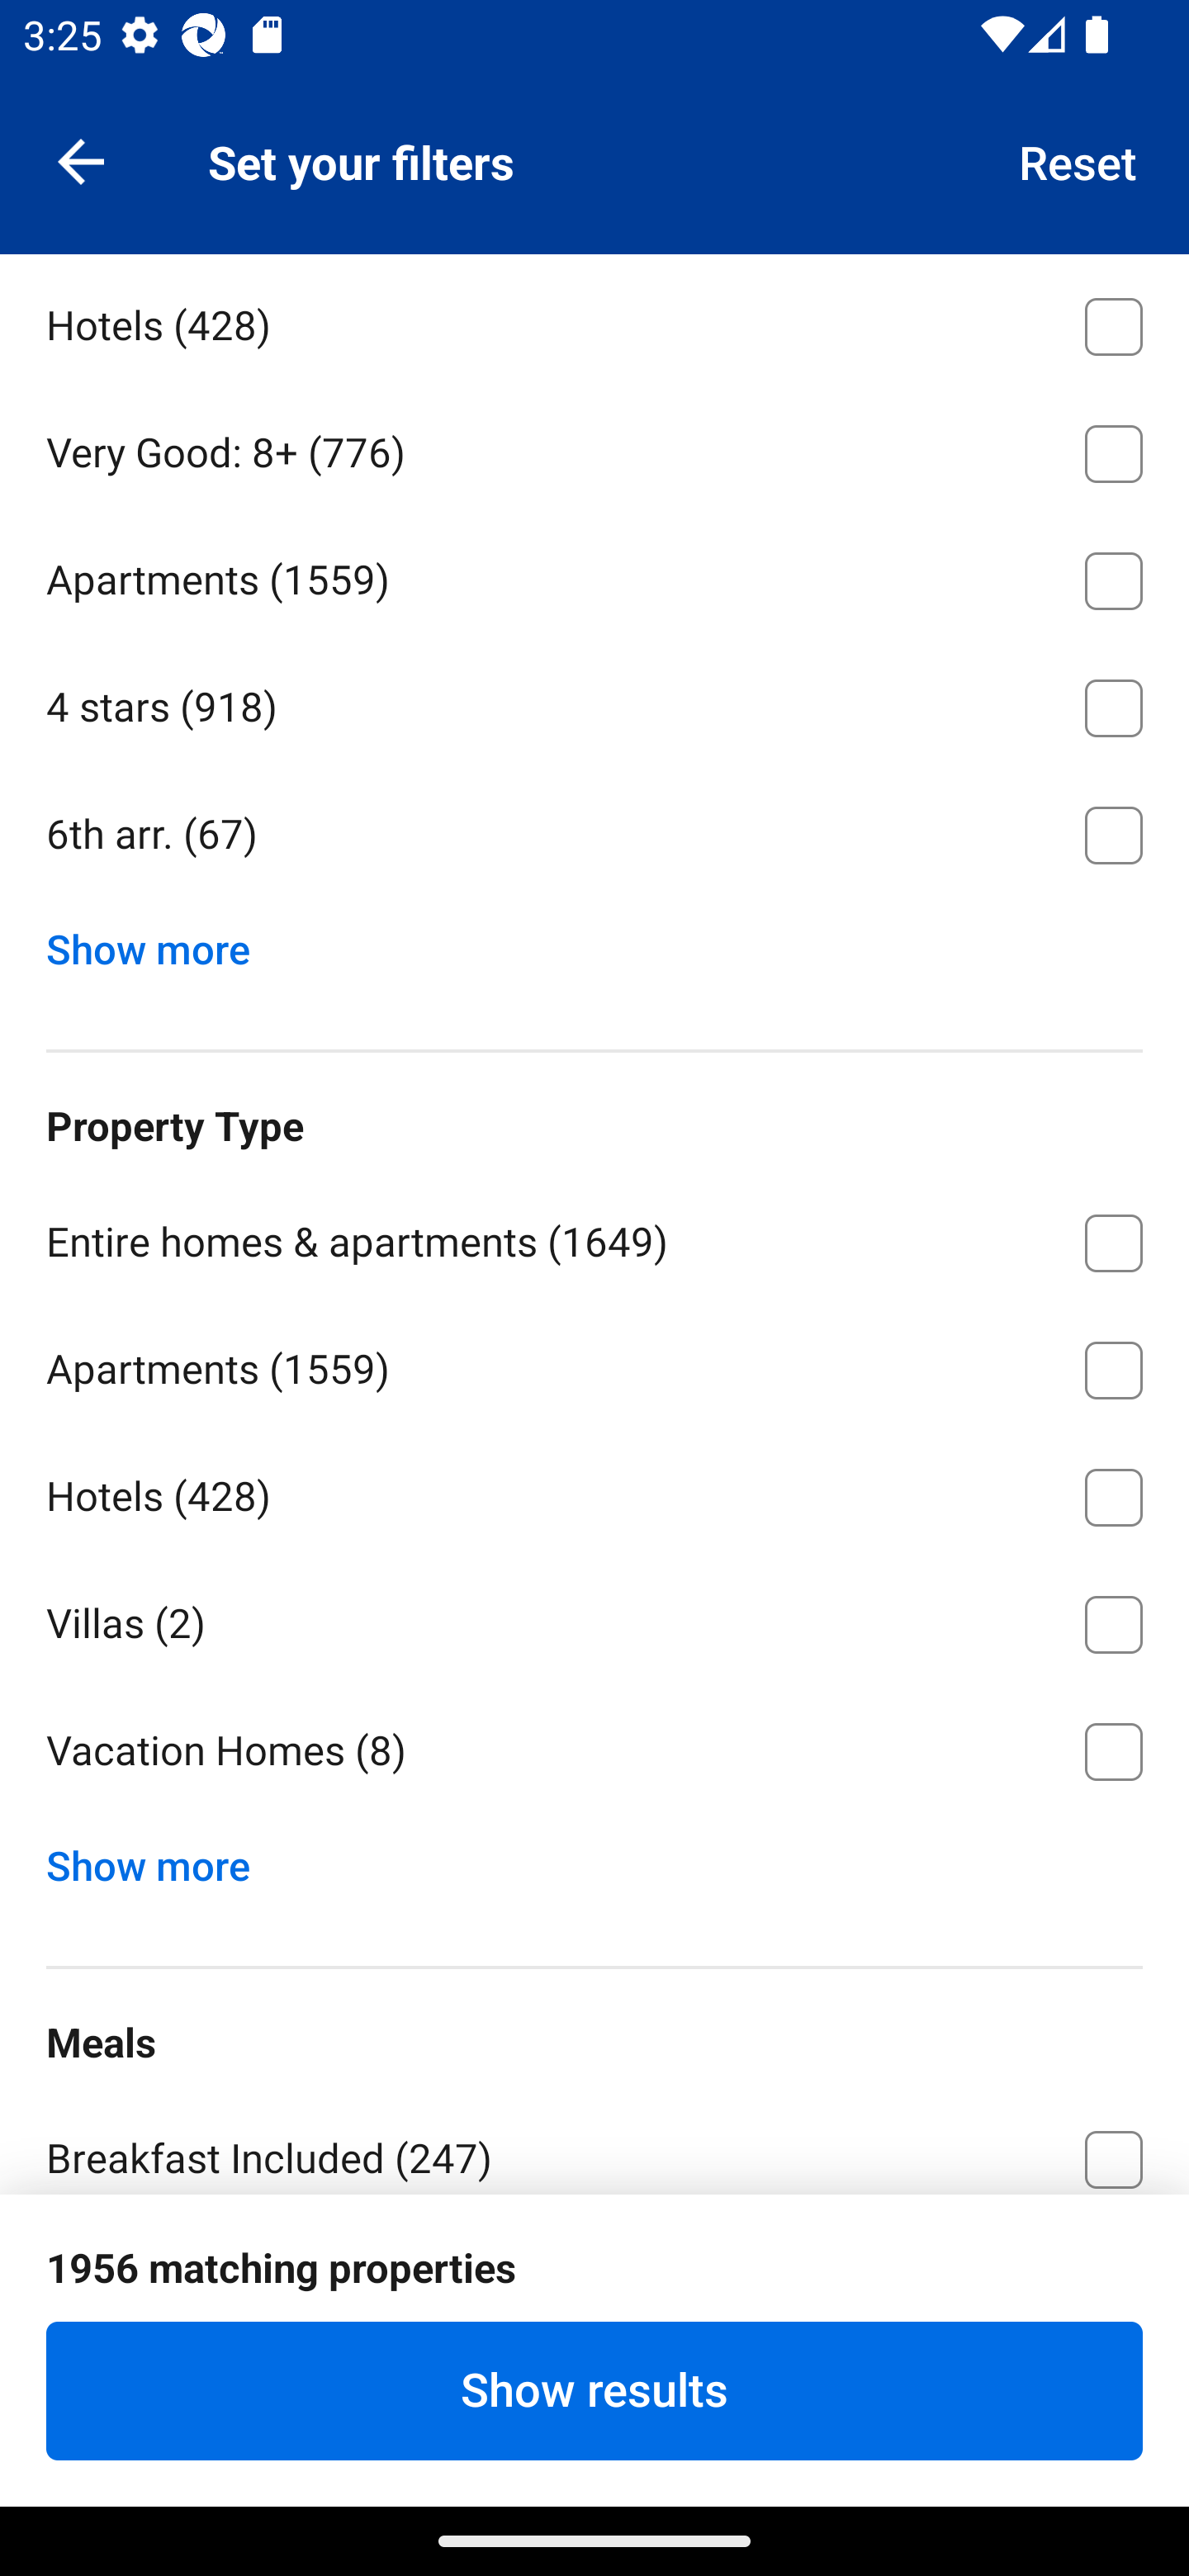 The image size is (1189, 2576). I want to click on Breakfast Included ⁦(247), so click(594, 2143).